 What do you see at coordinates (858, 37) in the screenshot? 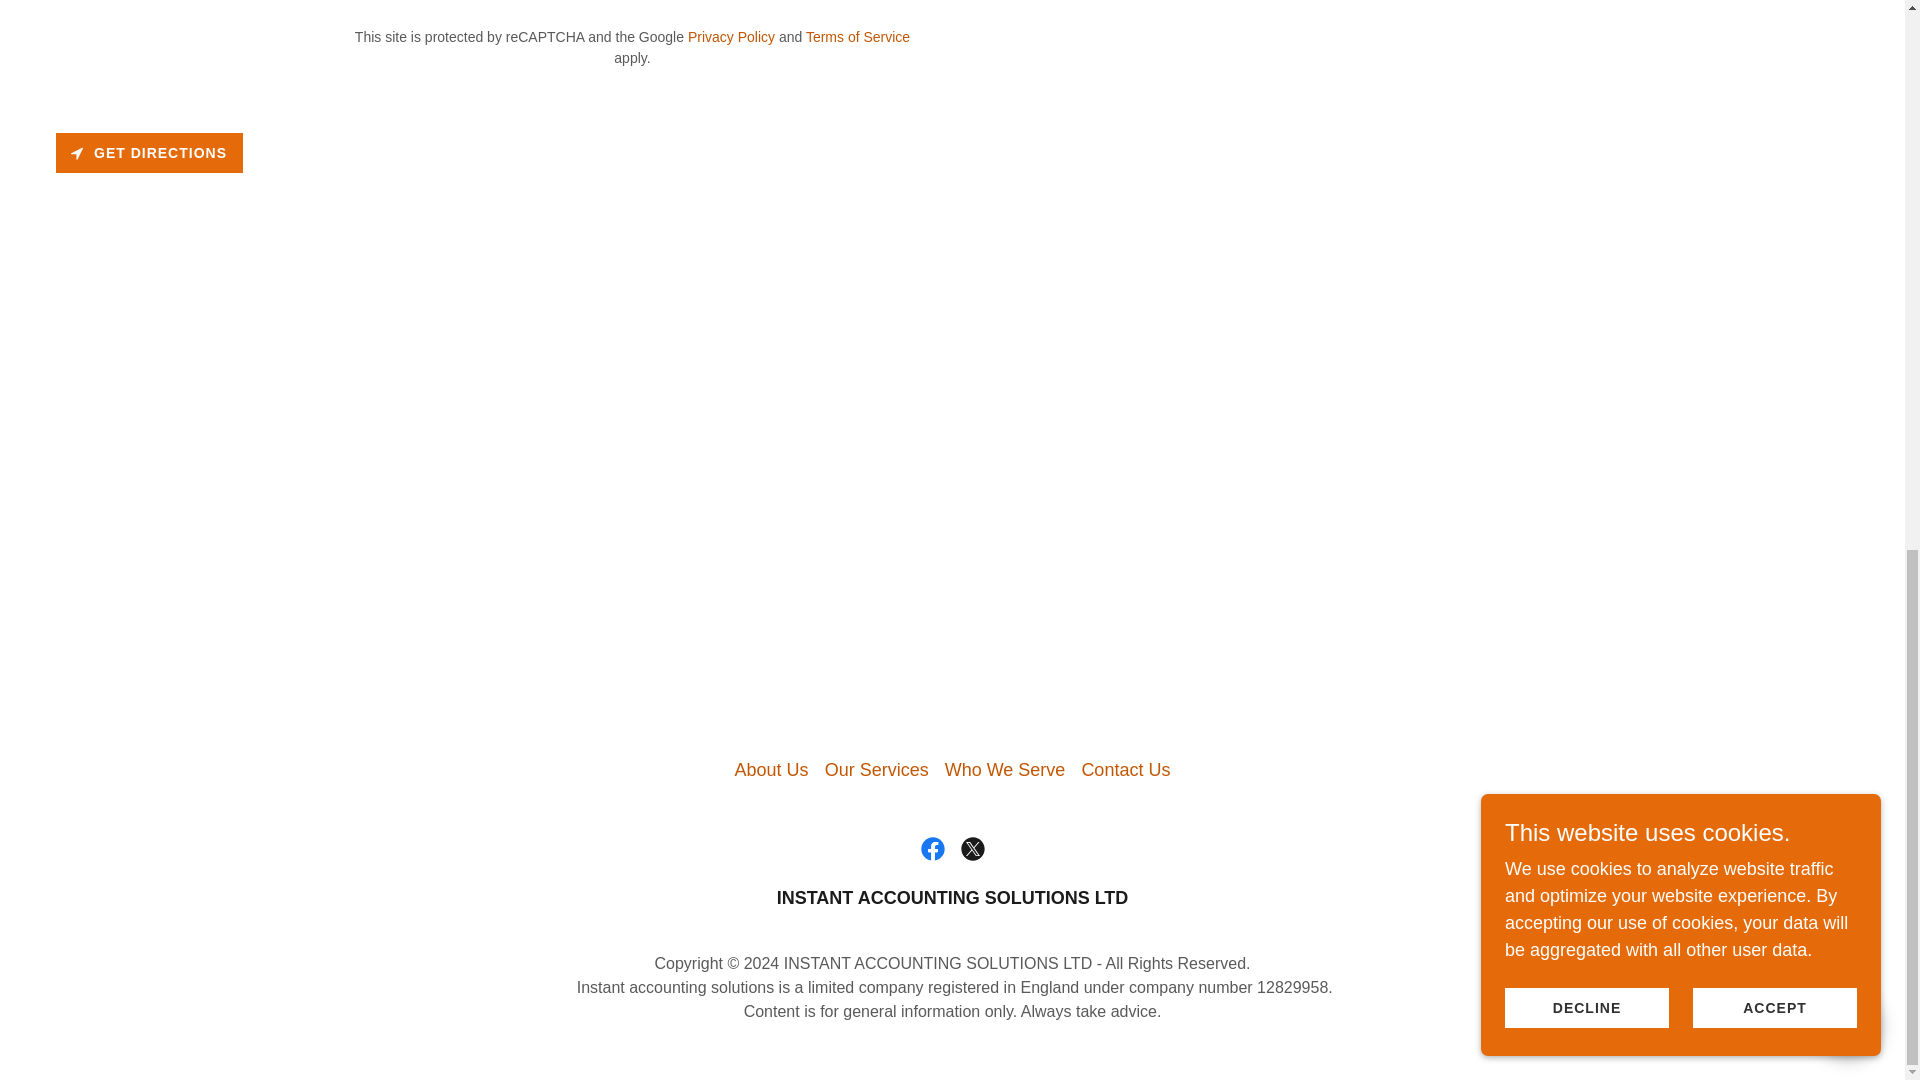
I see `Terms of Service` at bounding box center [858, 37].